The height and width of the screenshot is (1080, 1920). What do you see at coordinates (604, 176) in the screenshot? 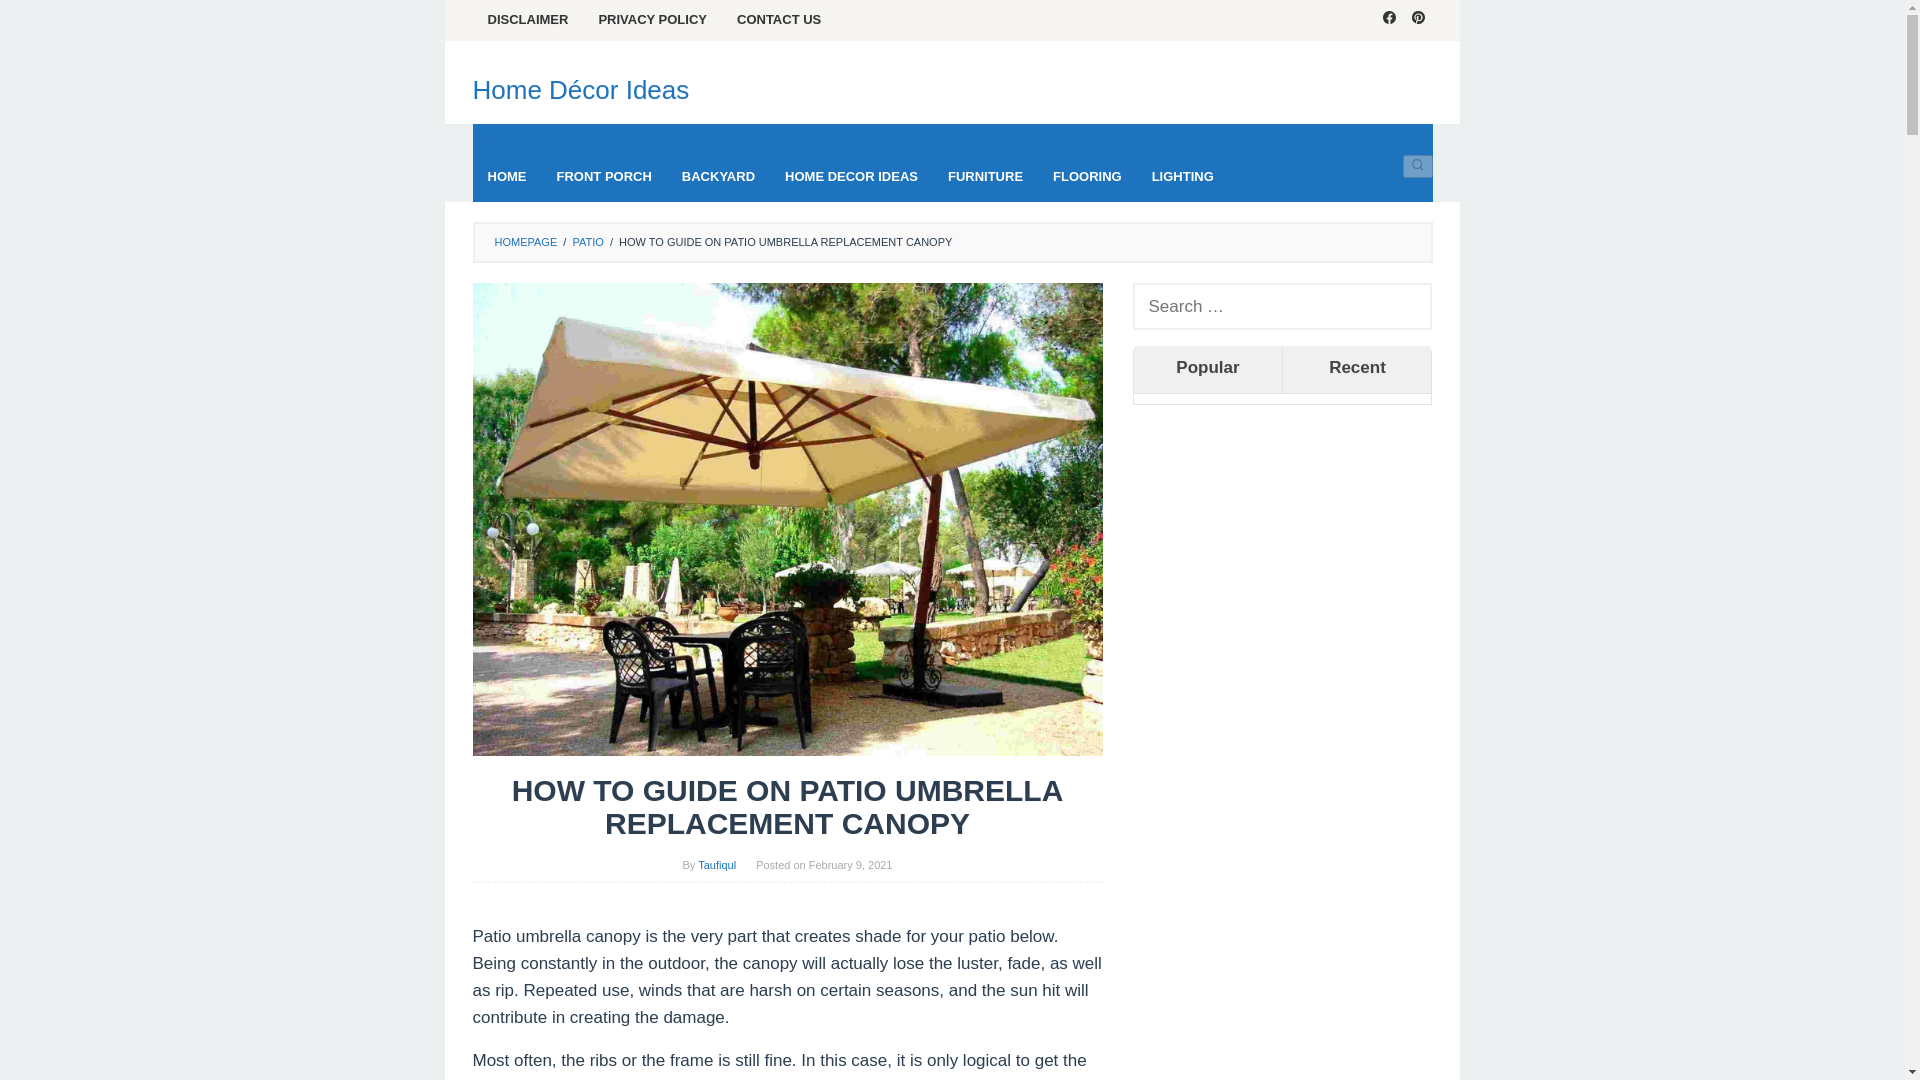
I see `FRONT PORCH` at bounding box center [604, 176].